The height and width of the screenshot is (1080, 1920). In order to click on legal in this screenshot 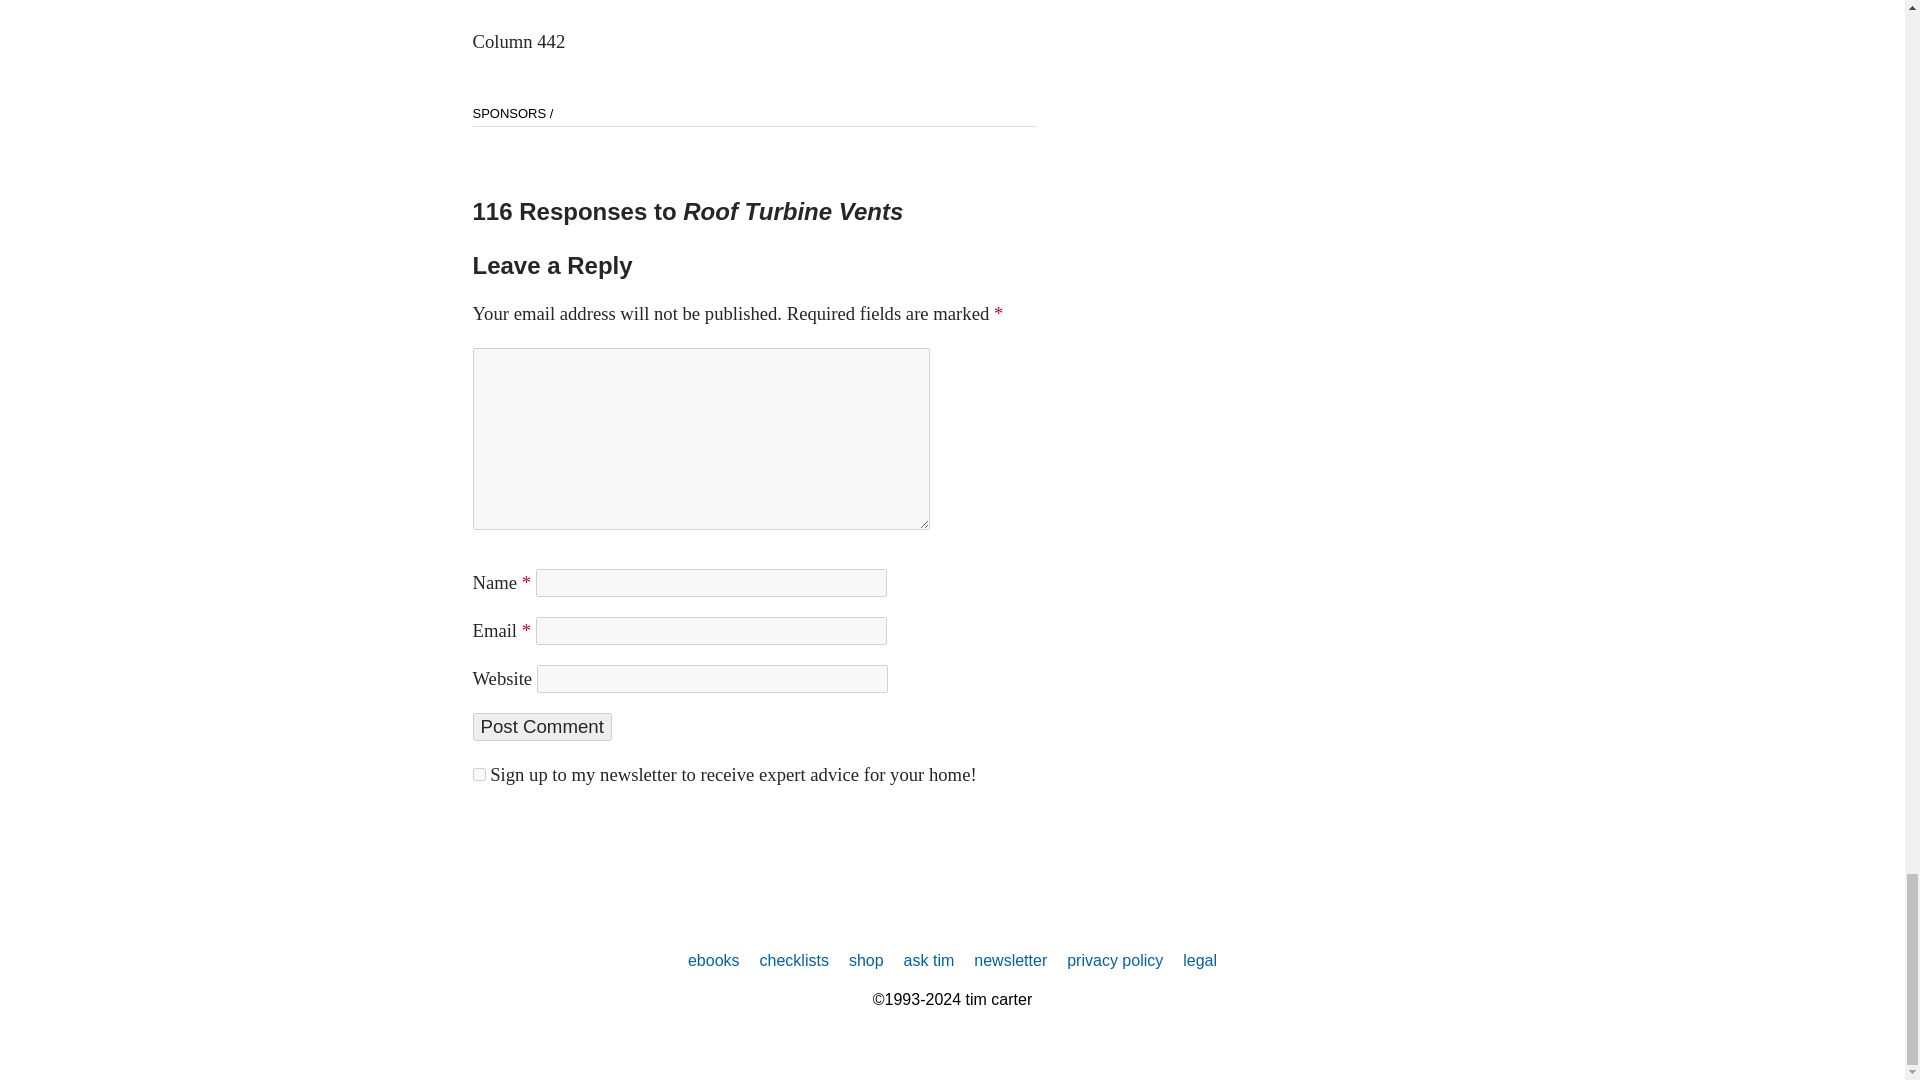, I will do `click(1200, 960)`.